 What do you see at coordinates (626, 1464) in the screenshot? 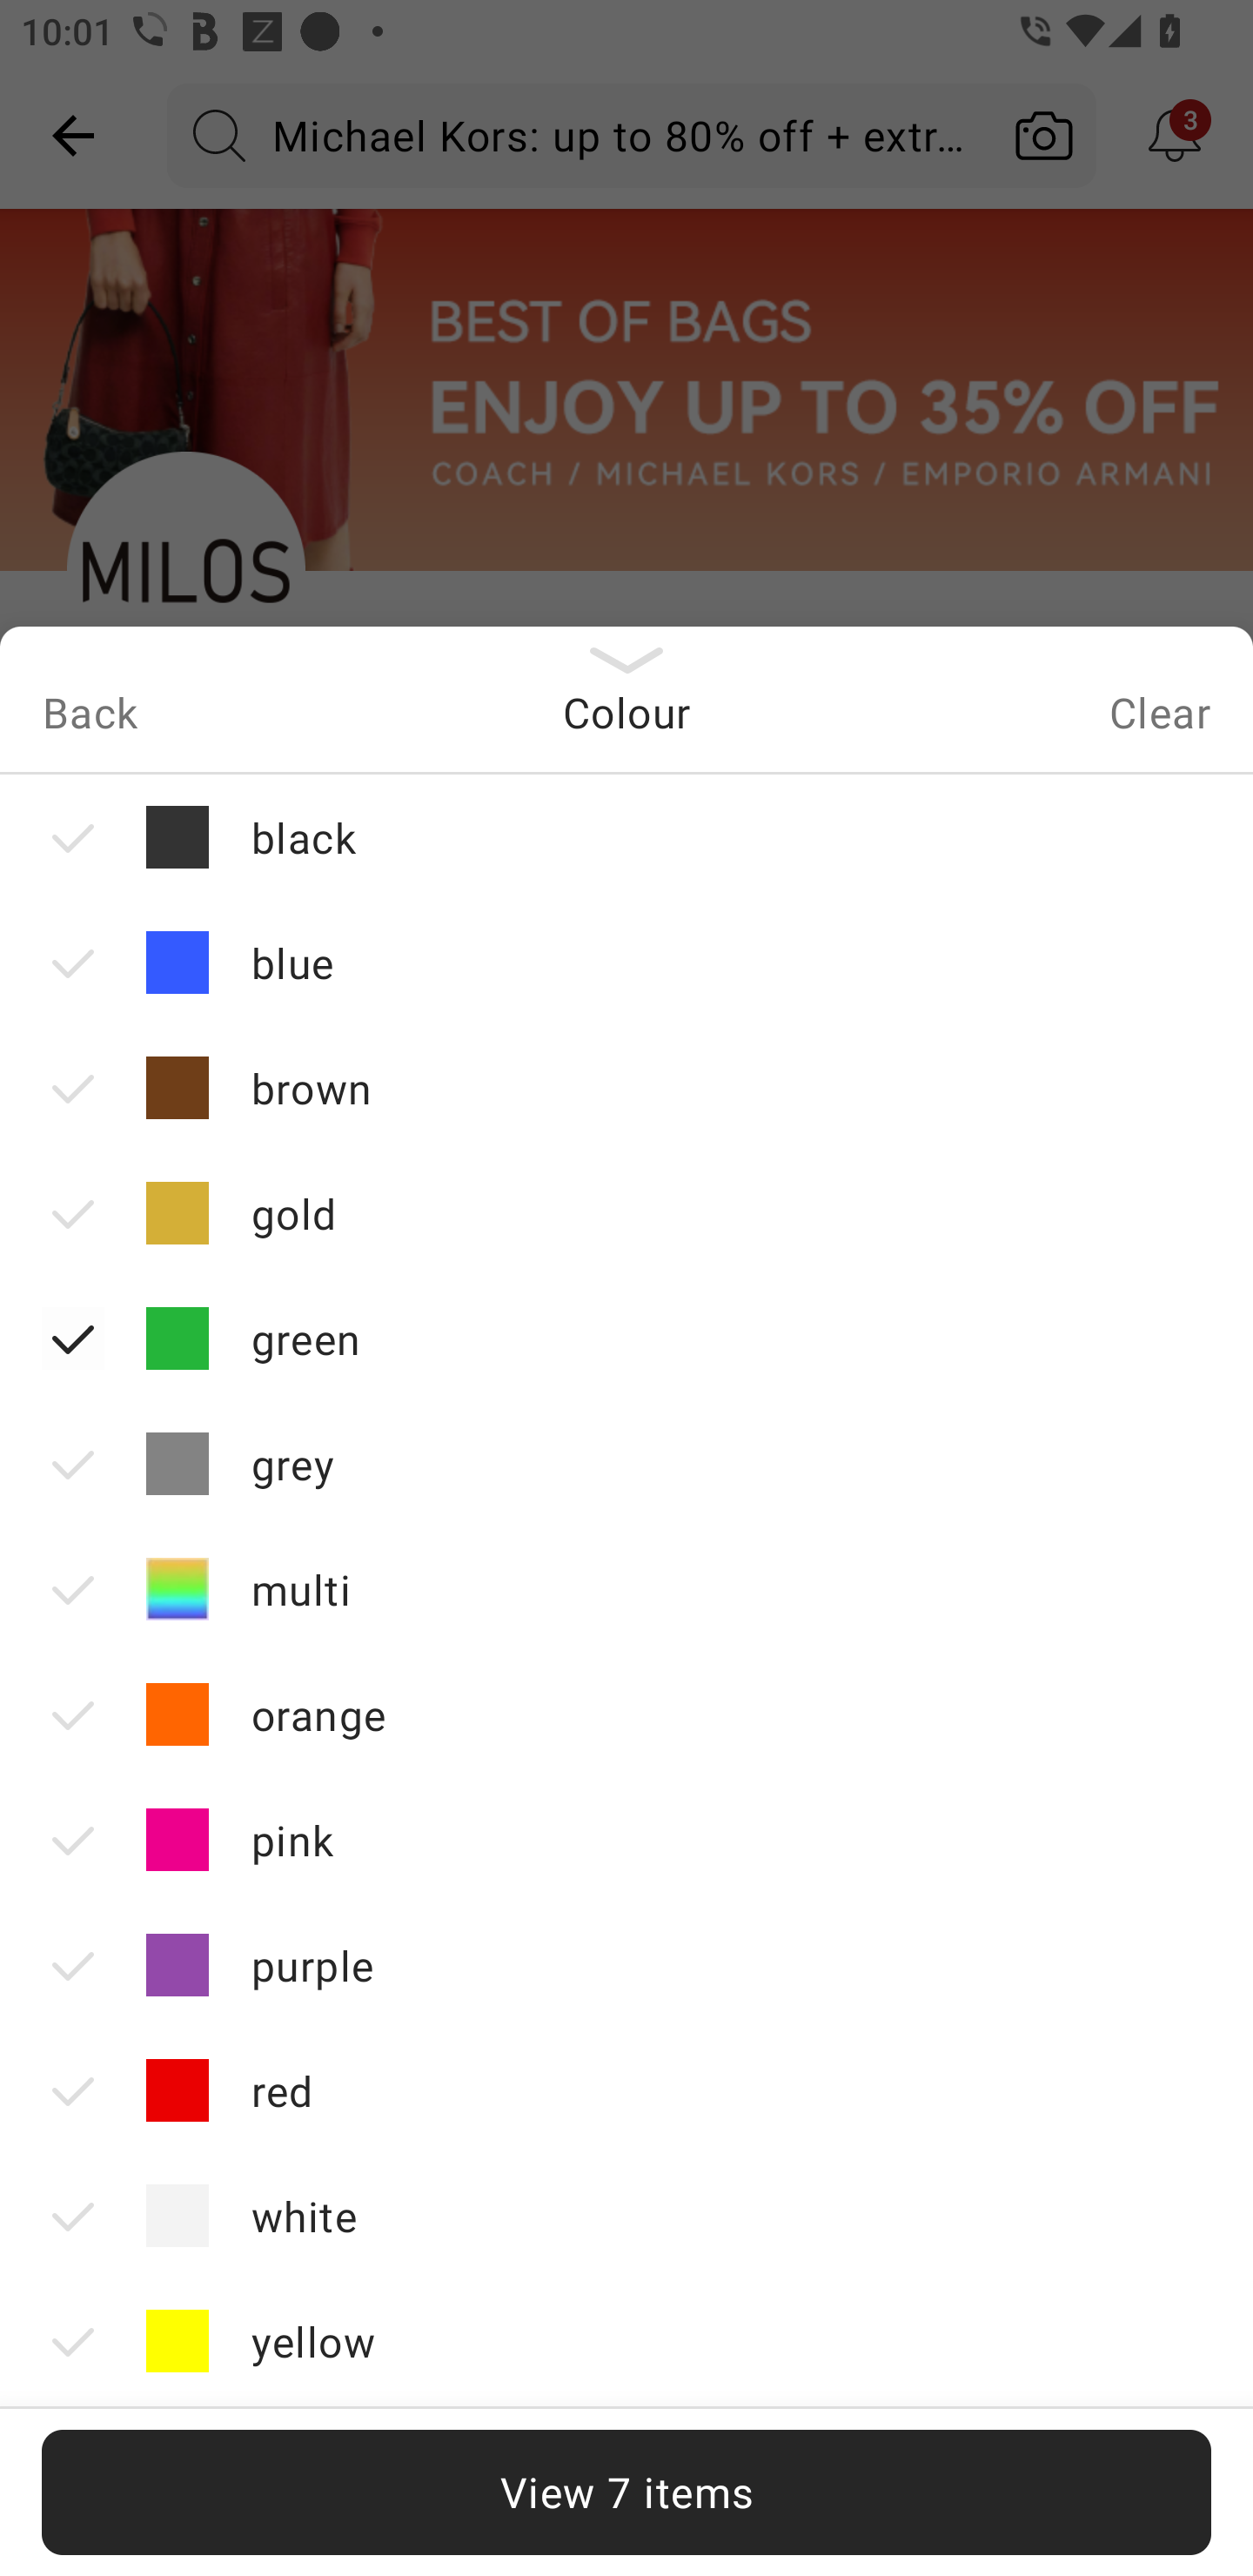
I see `grey` at bounding box center [626, 1464].